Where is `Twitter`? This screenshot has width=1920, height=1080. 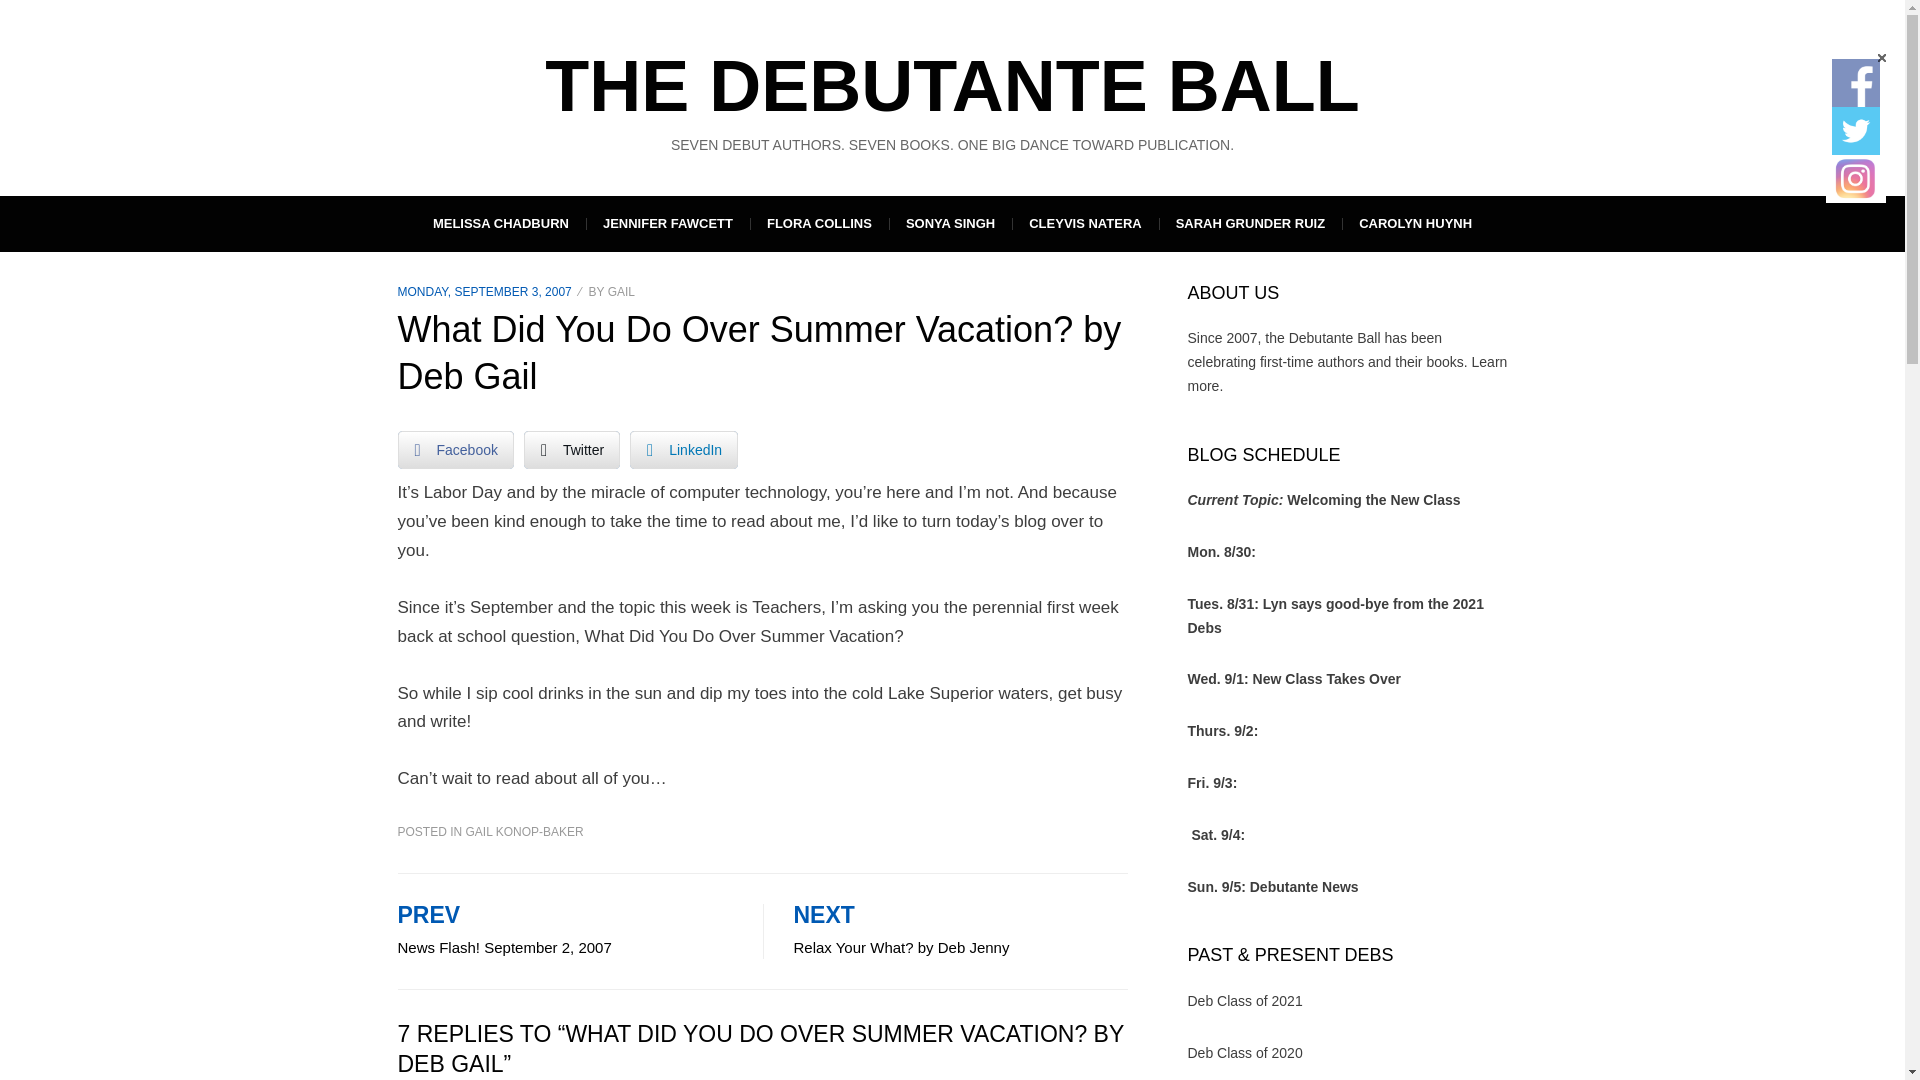
Twitter is located at coordinates (961, 932).